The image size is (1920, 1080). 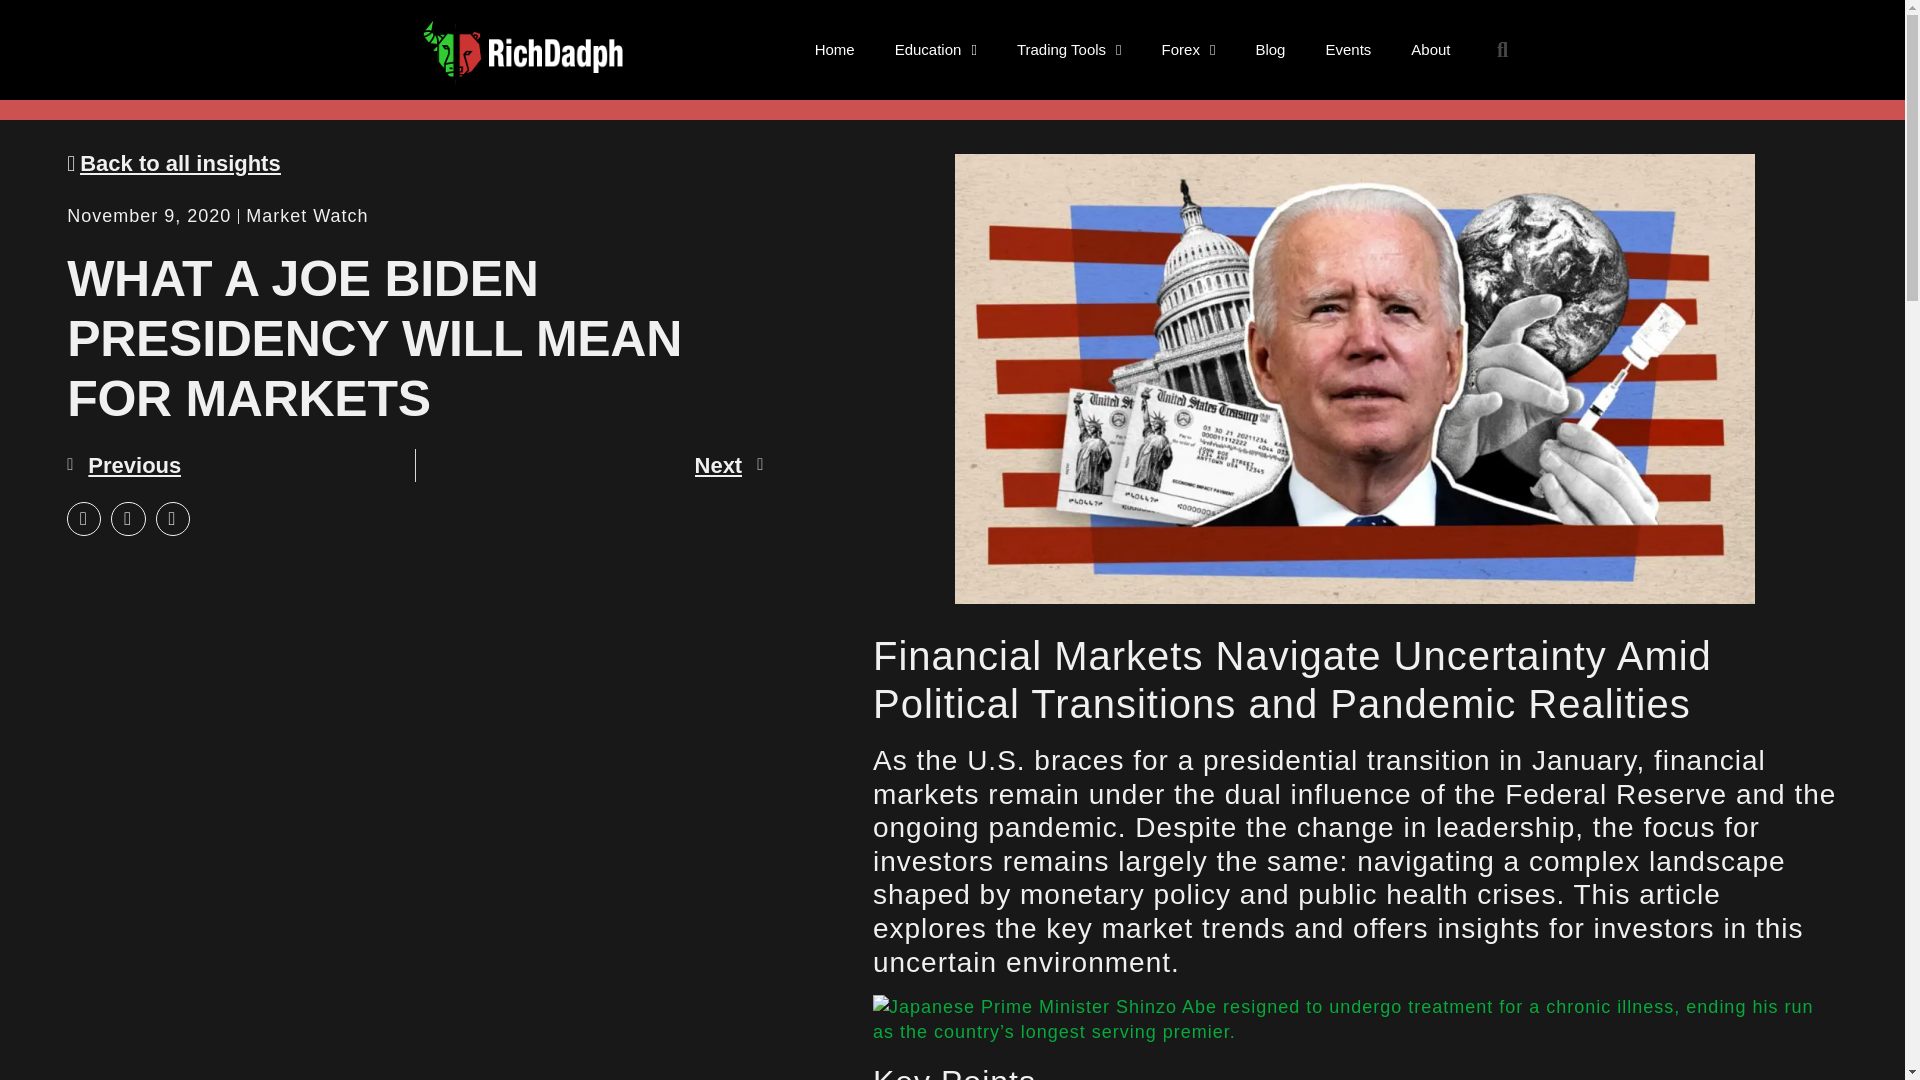 I want to click on Trading Tools, so click(x=1069, y=50).